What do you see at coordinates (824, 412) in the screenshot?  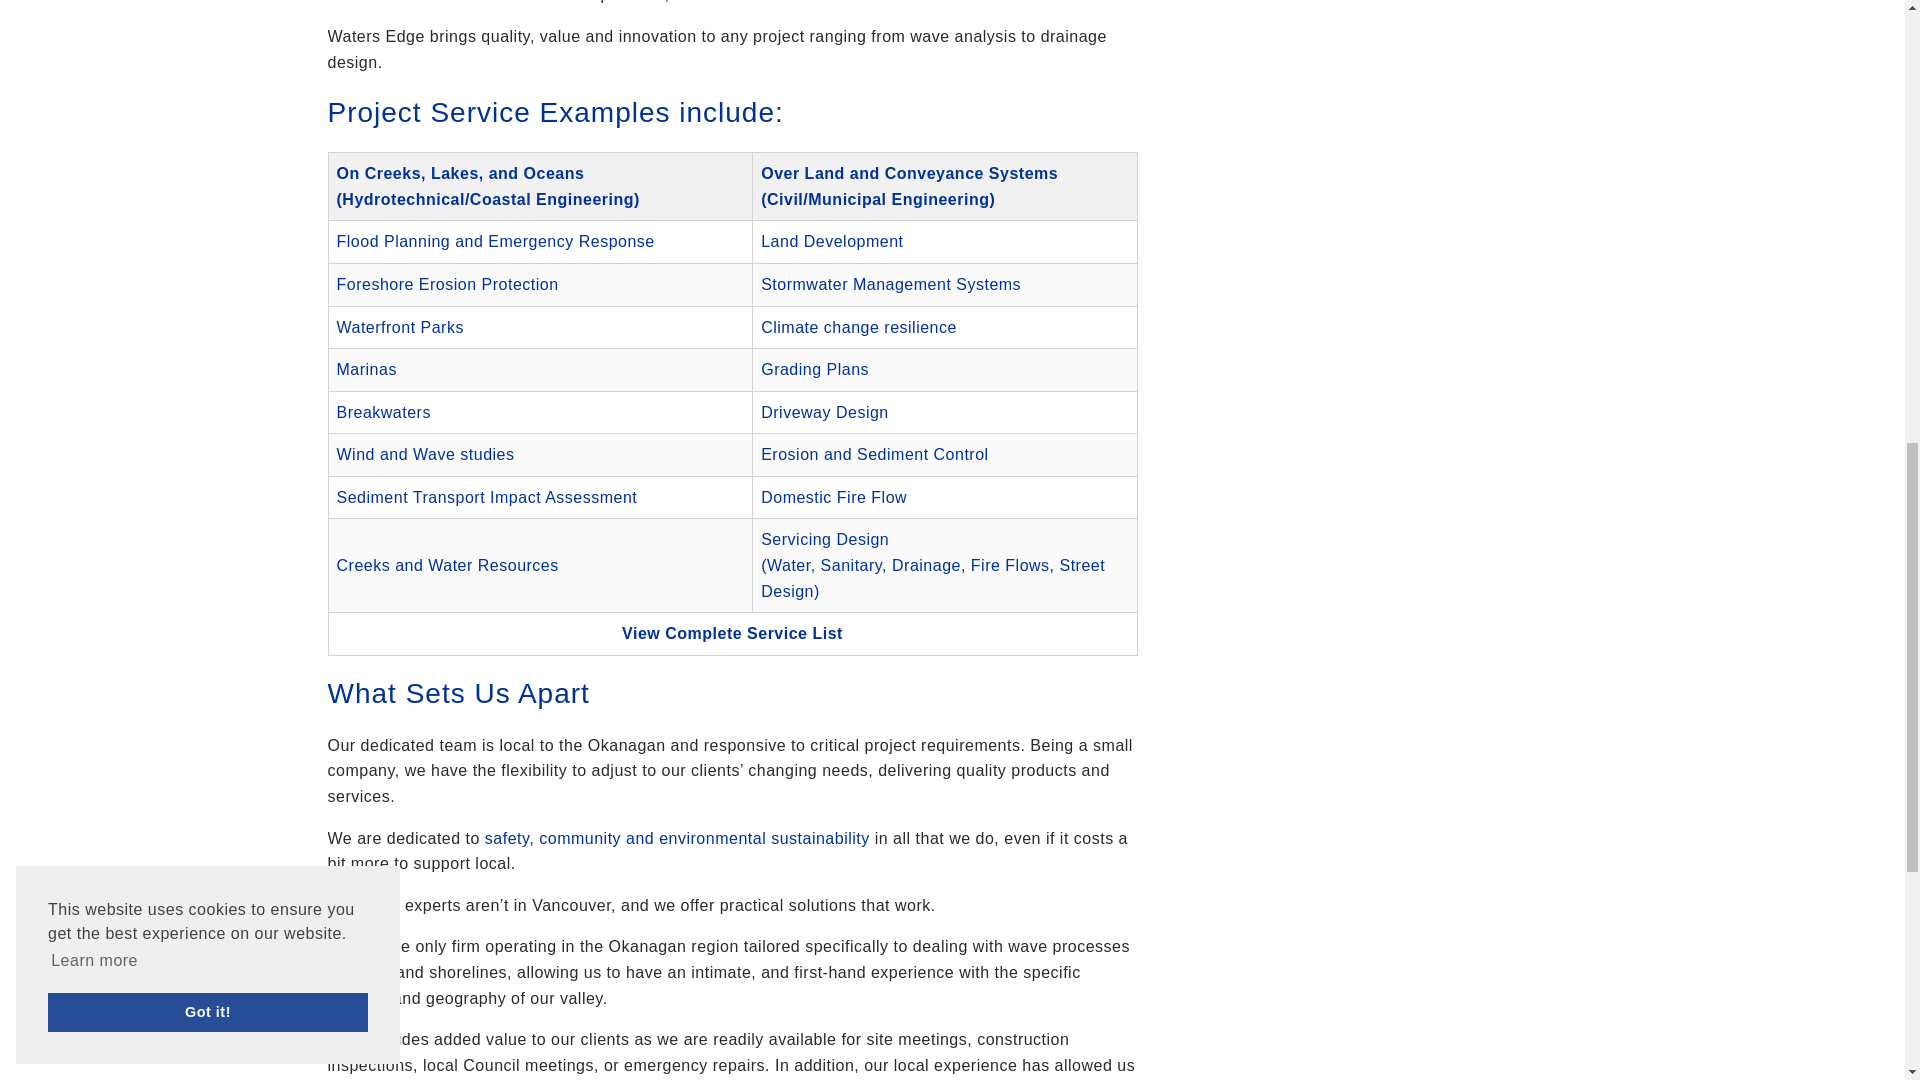 I see `Driveway Design` at bounding box center [824, 412].